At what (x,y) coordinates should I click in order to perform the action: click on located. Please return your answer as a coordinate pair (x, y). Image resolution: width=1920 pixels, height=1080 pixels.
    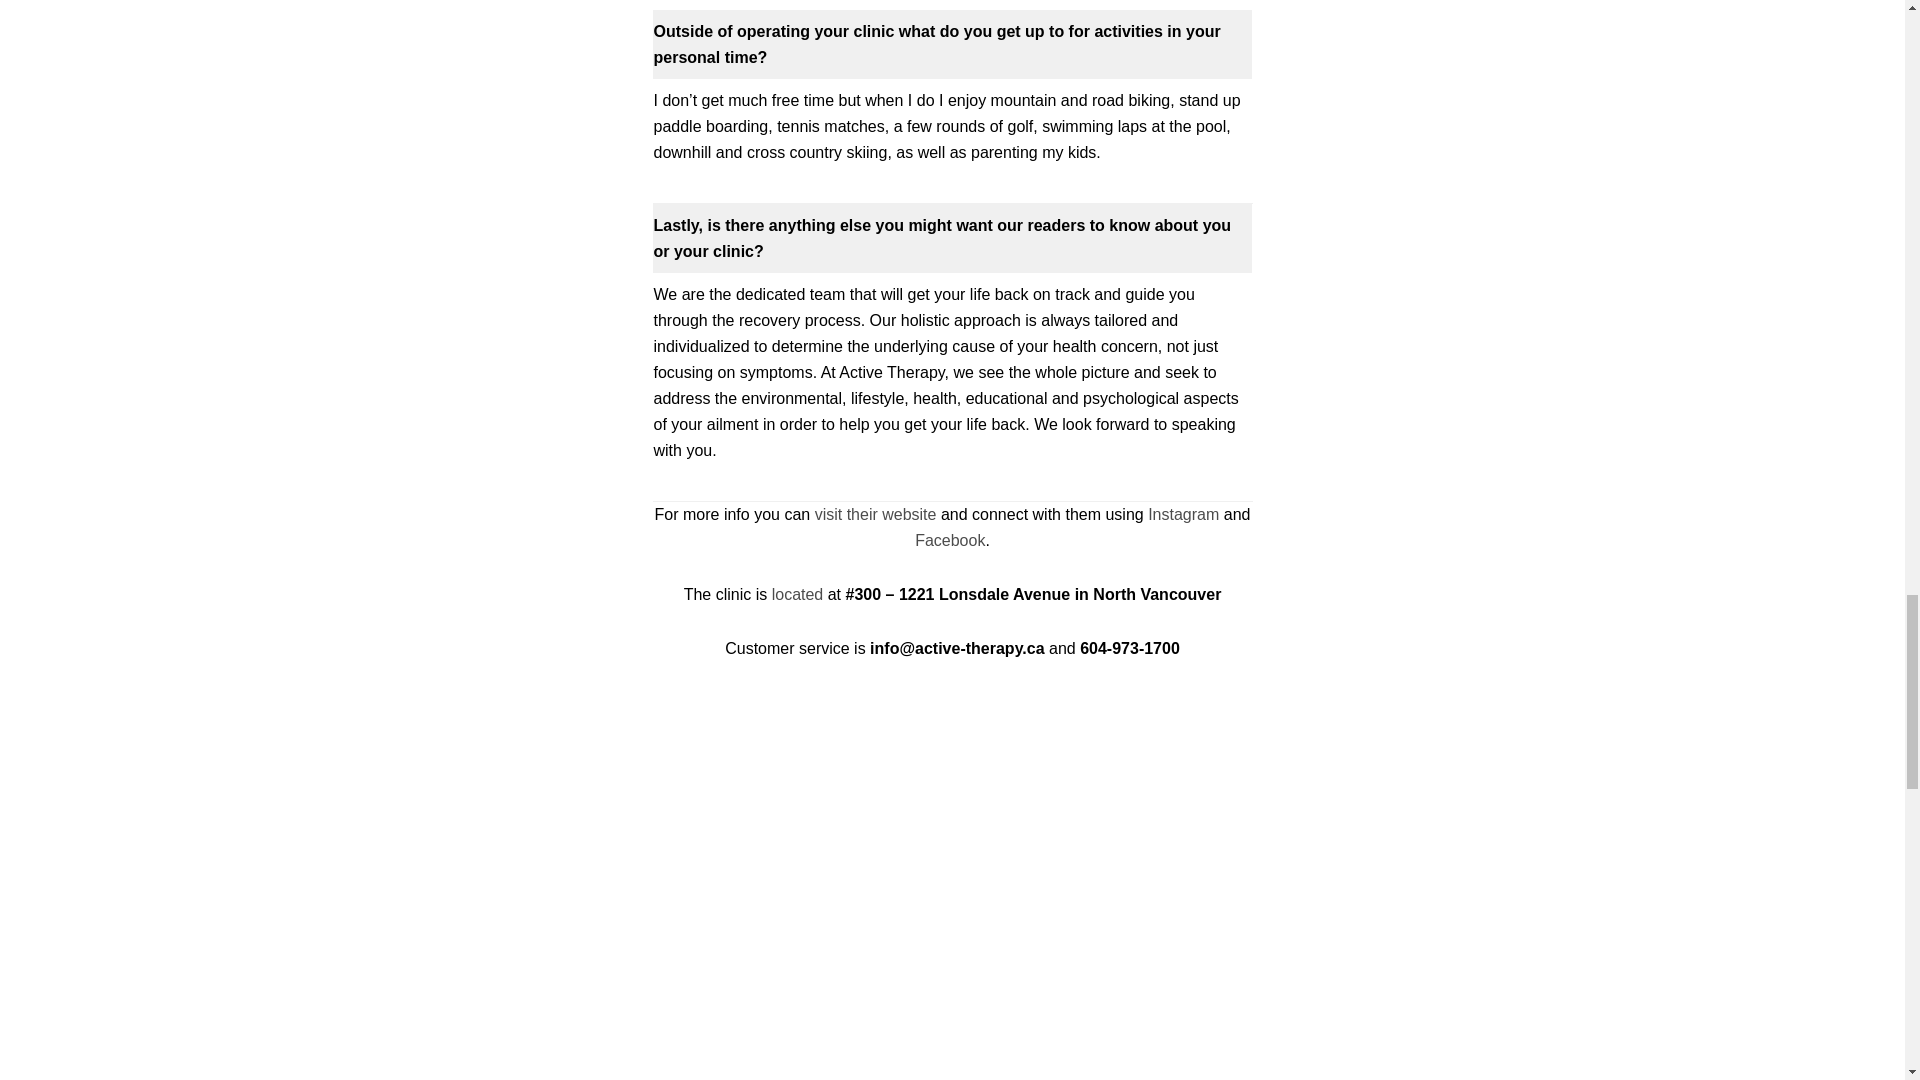
    Looking at the image, I should click on (797, 594).